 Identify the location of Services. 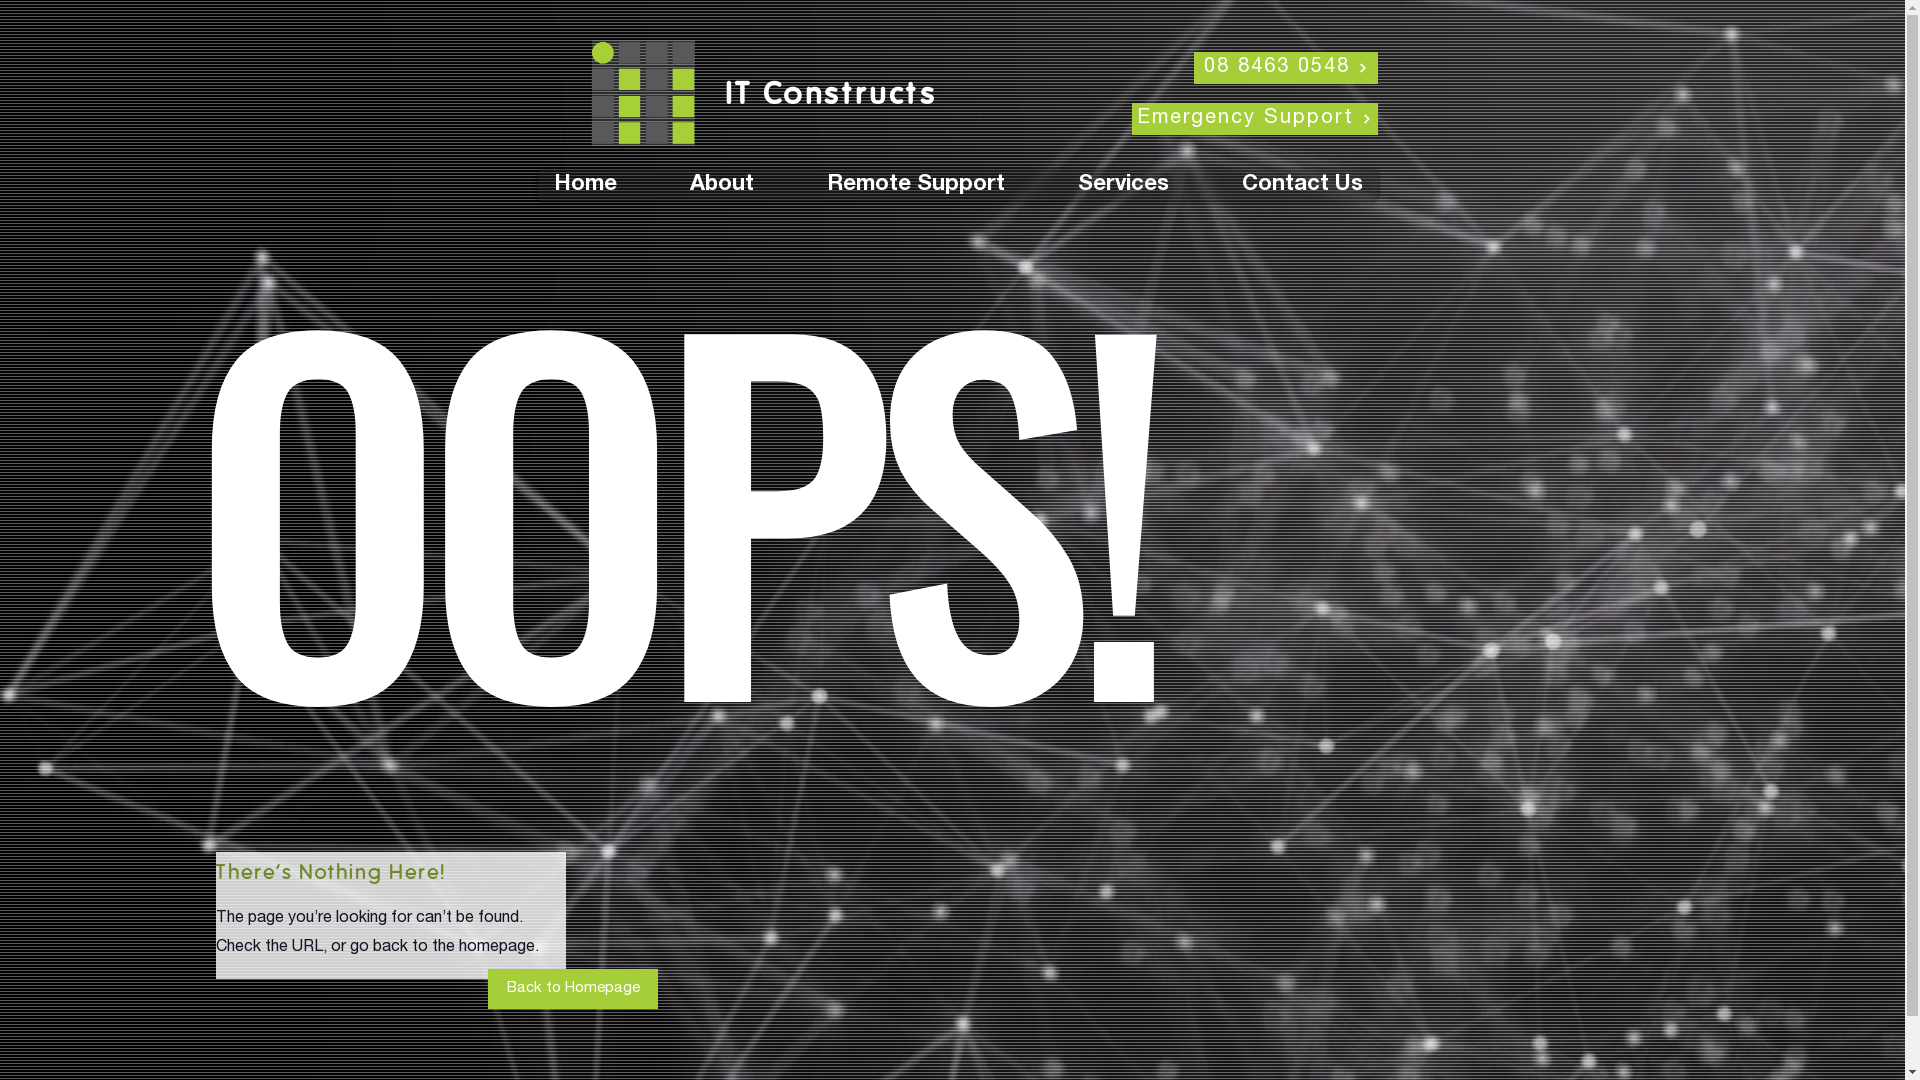
(1102, 185).